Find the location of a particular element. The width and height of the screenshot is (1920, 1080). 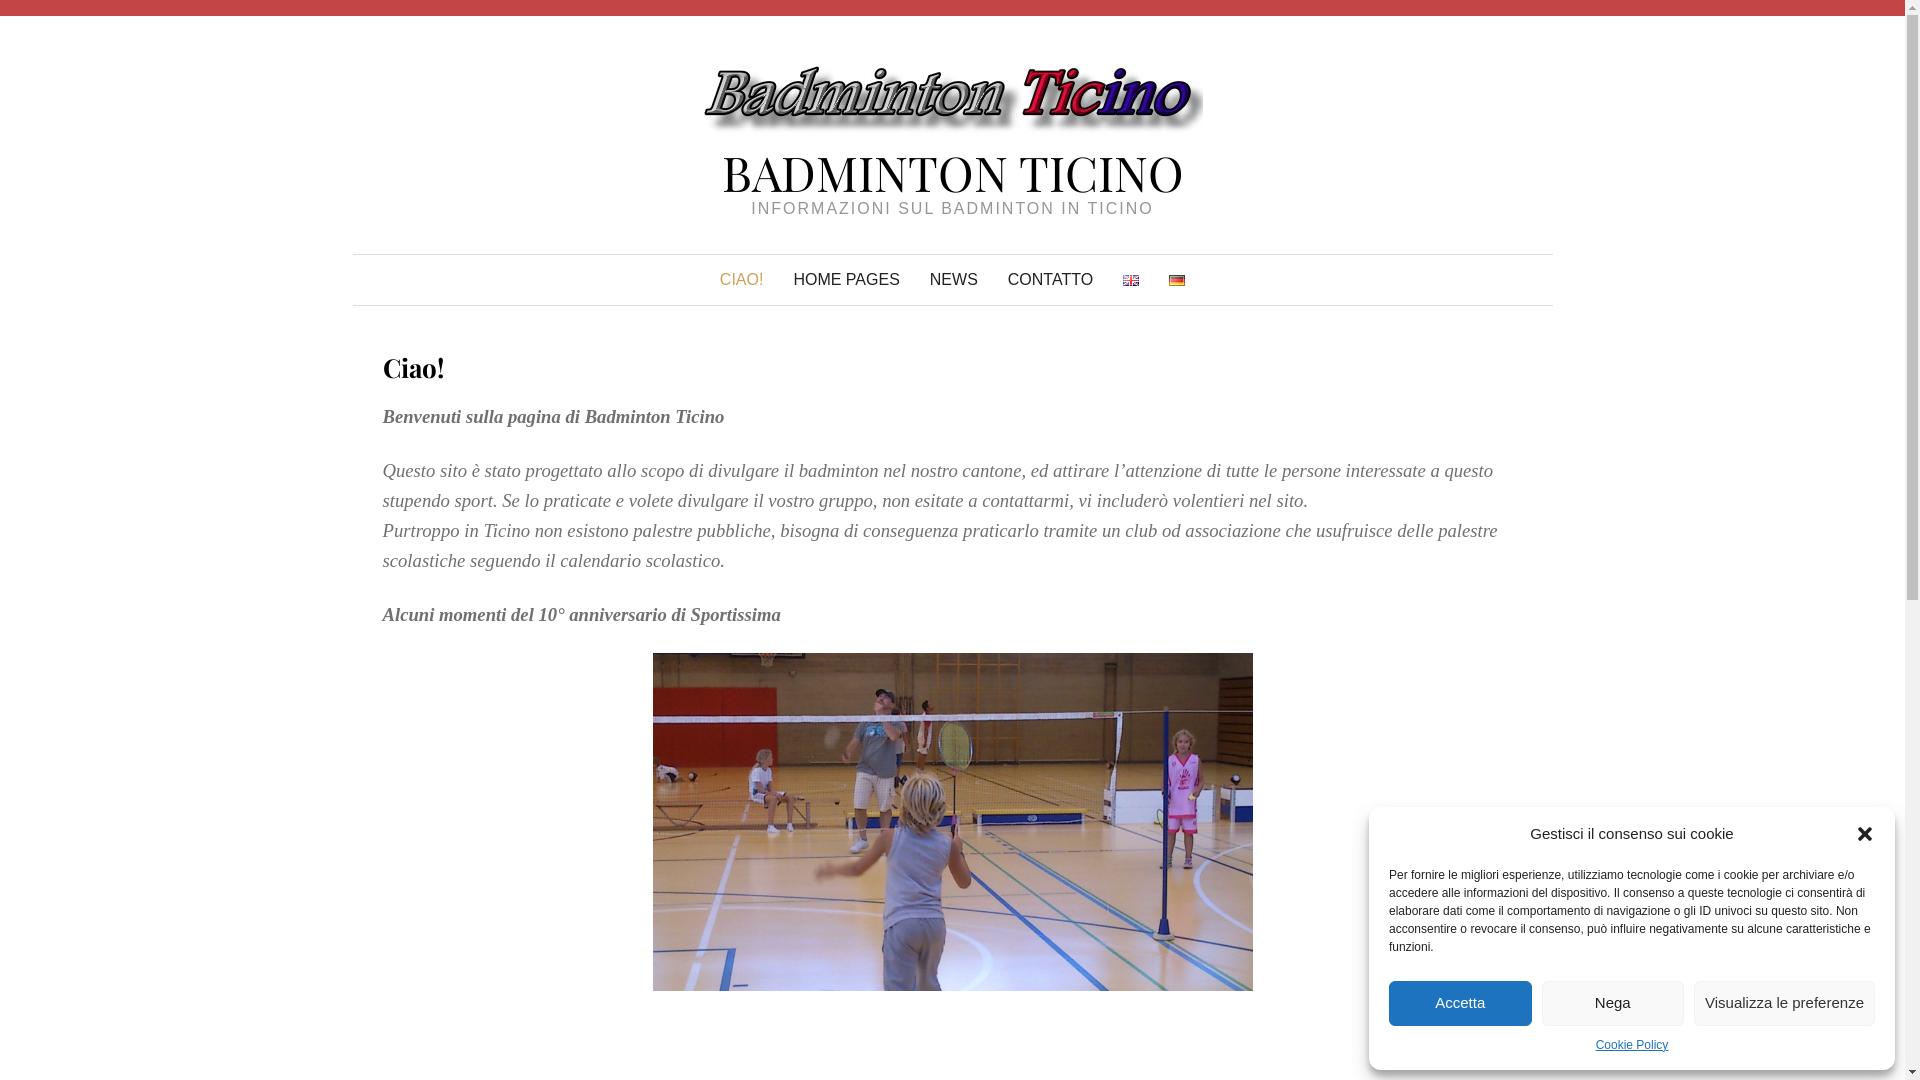

HOME PAGES is located at coordinates (846, 280).